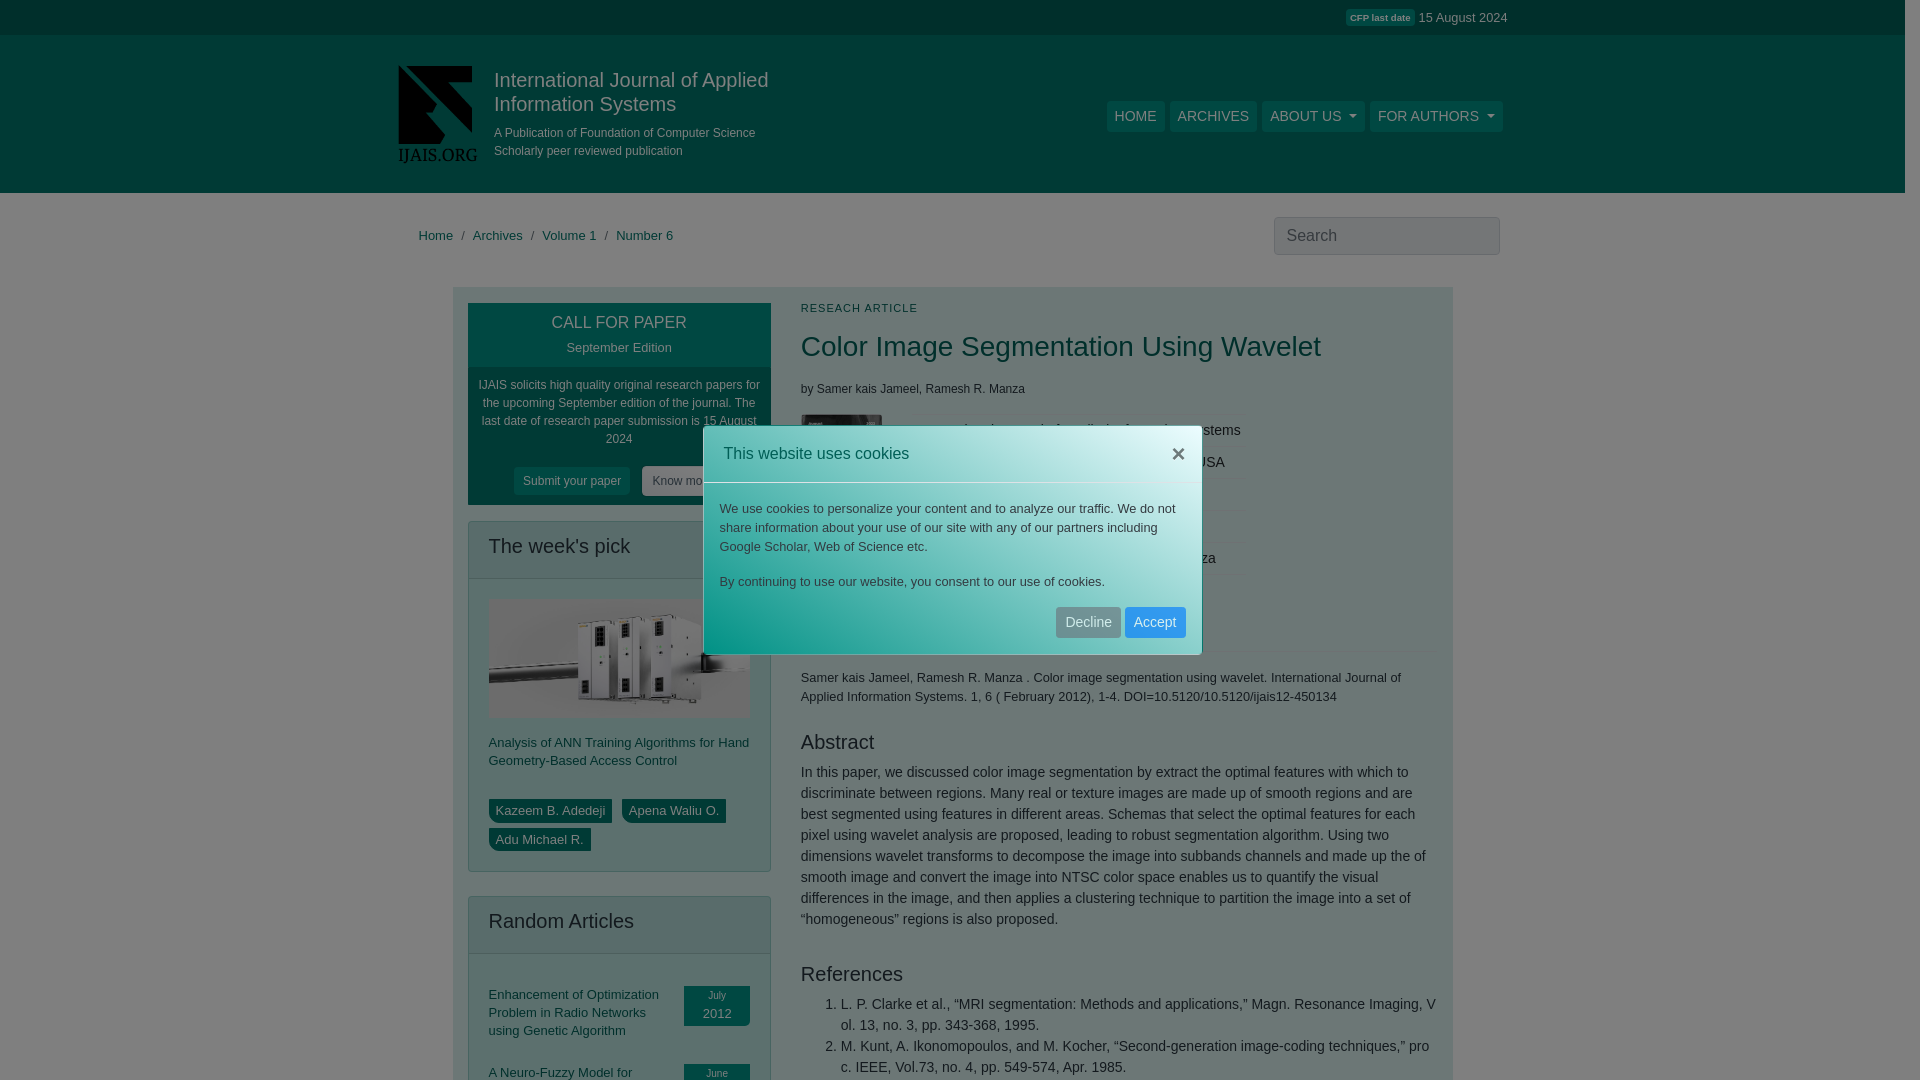 The width and height of the screenshot is (1920, 1080). I want to click on Home, so click(436, 235).